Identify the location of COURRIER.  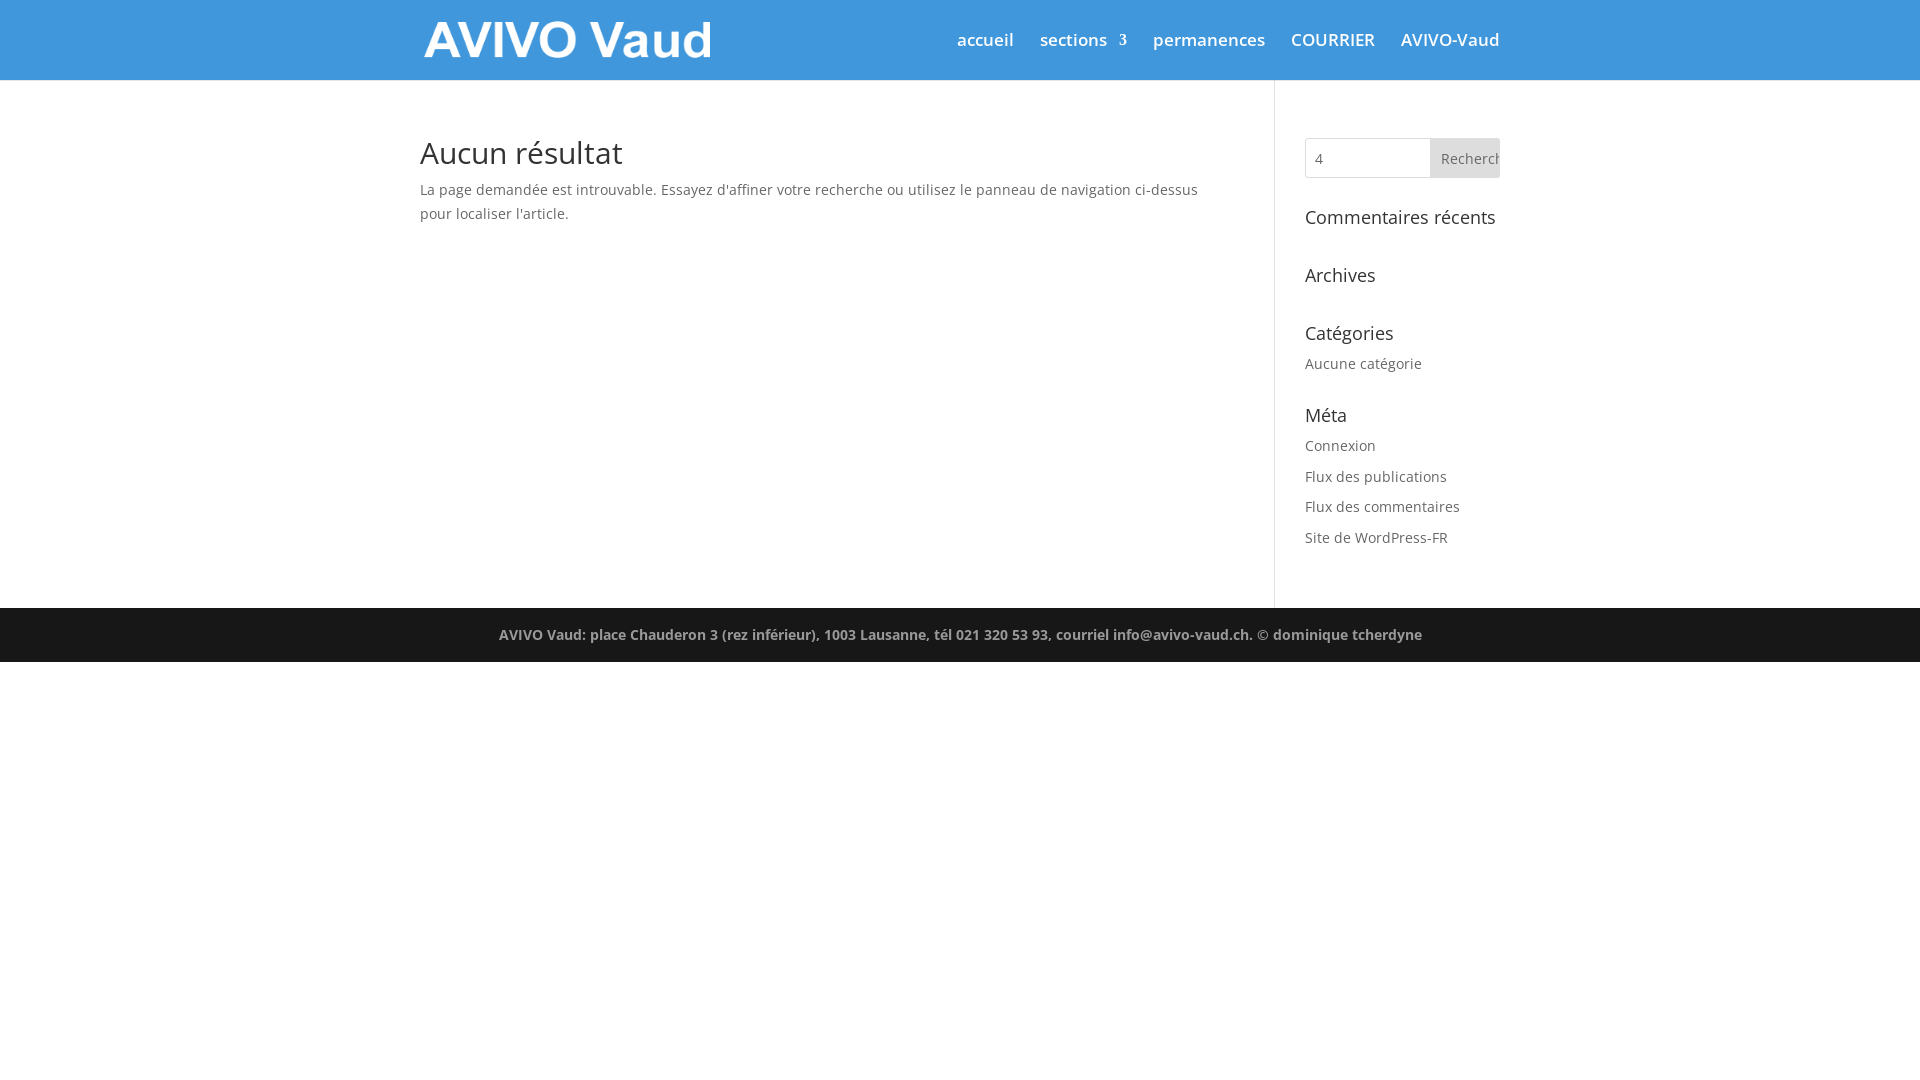
(1333, 56).